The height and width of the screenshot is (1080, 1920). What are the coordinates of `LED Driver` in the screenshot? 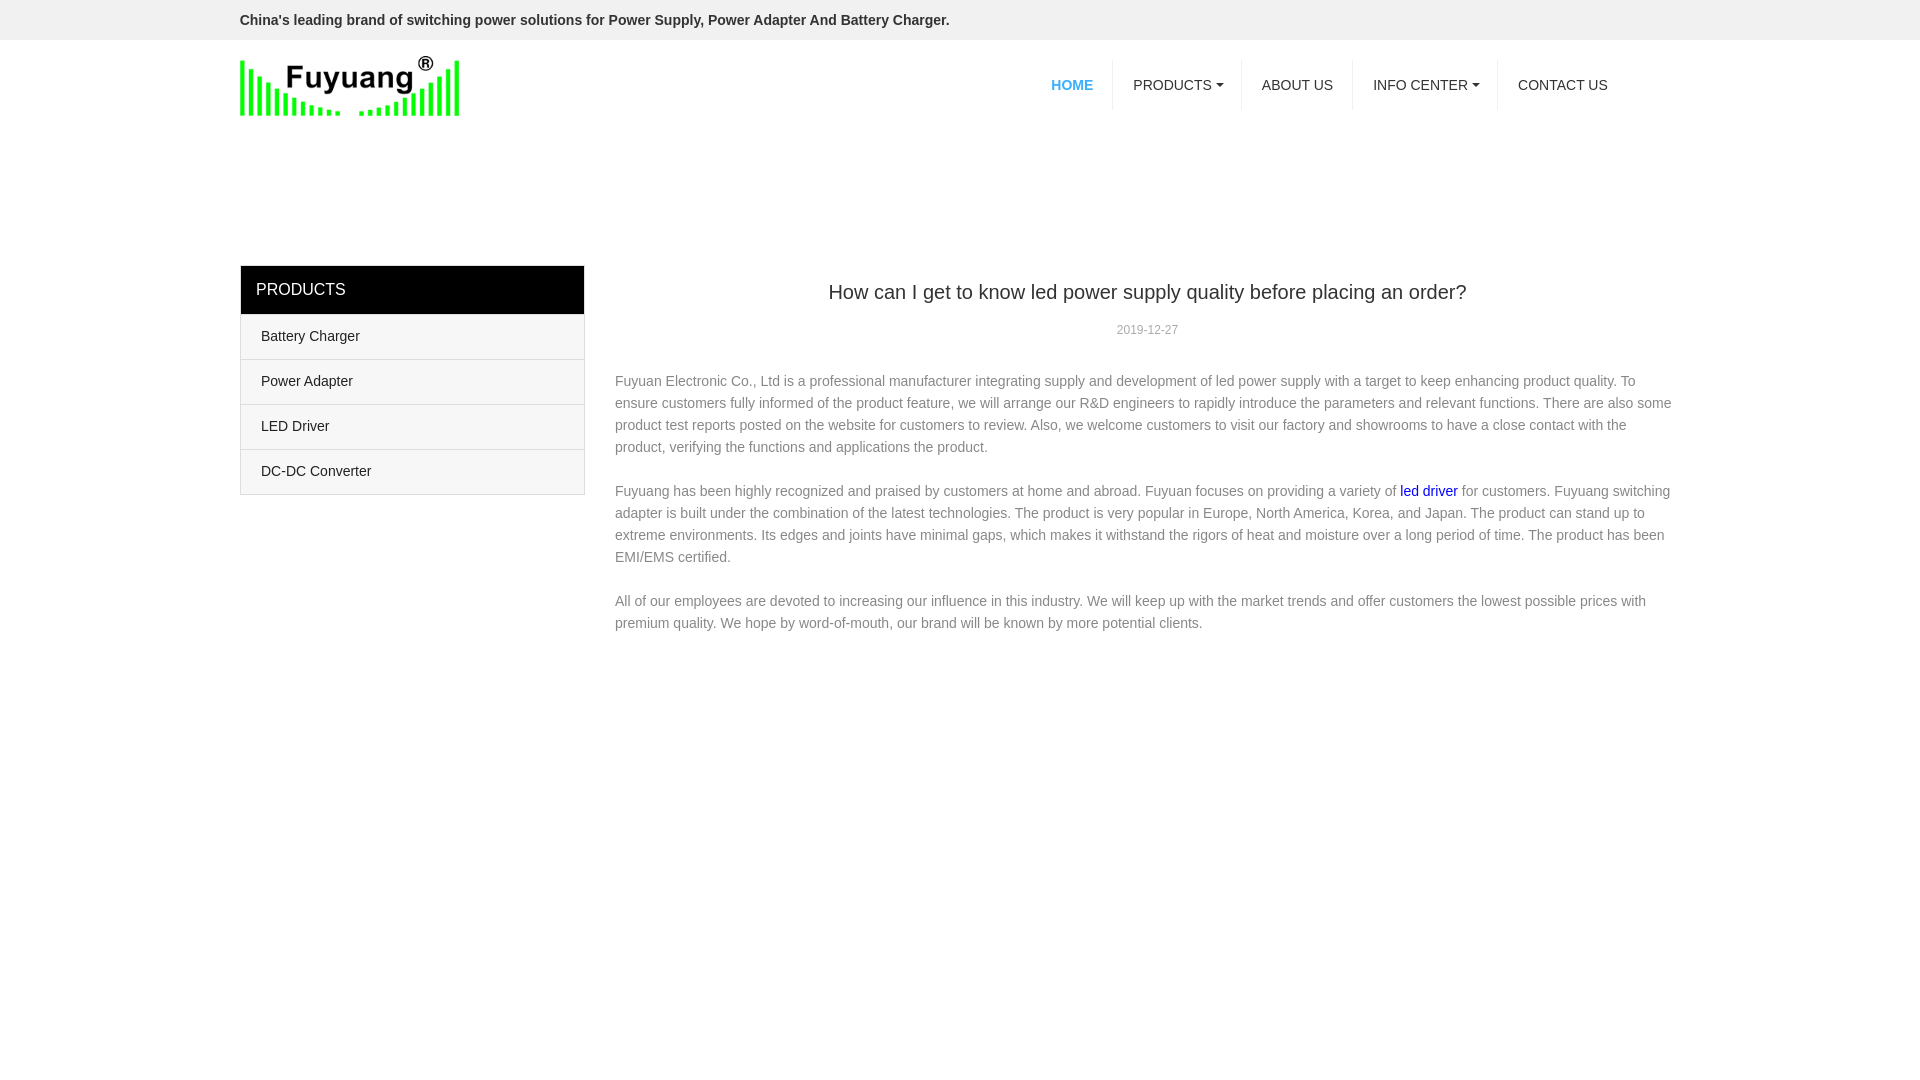 It's located at (412, 427).